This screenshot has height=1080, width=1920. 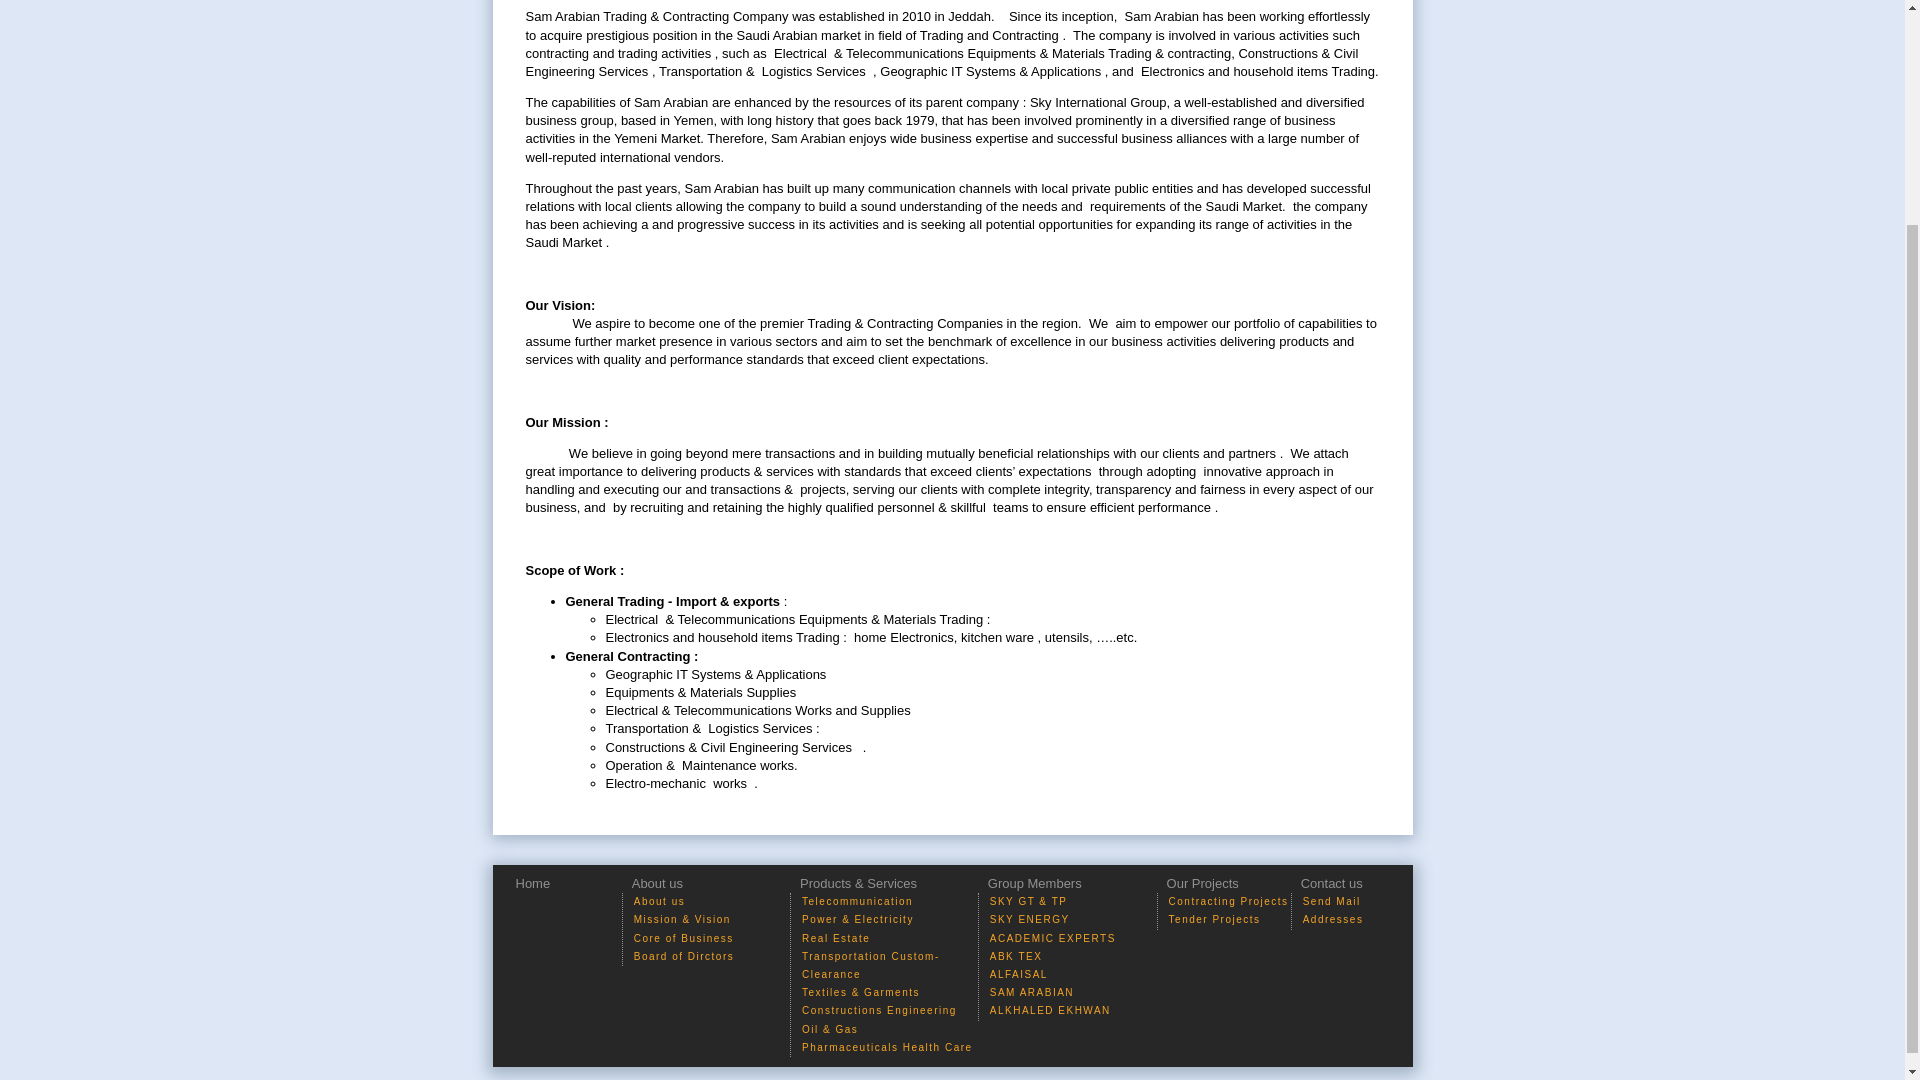 What do you see at coordinates (1215, 918) in the screenshot?
I see `Tender Projects` at bounding box center [1215, 918].